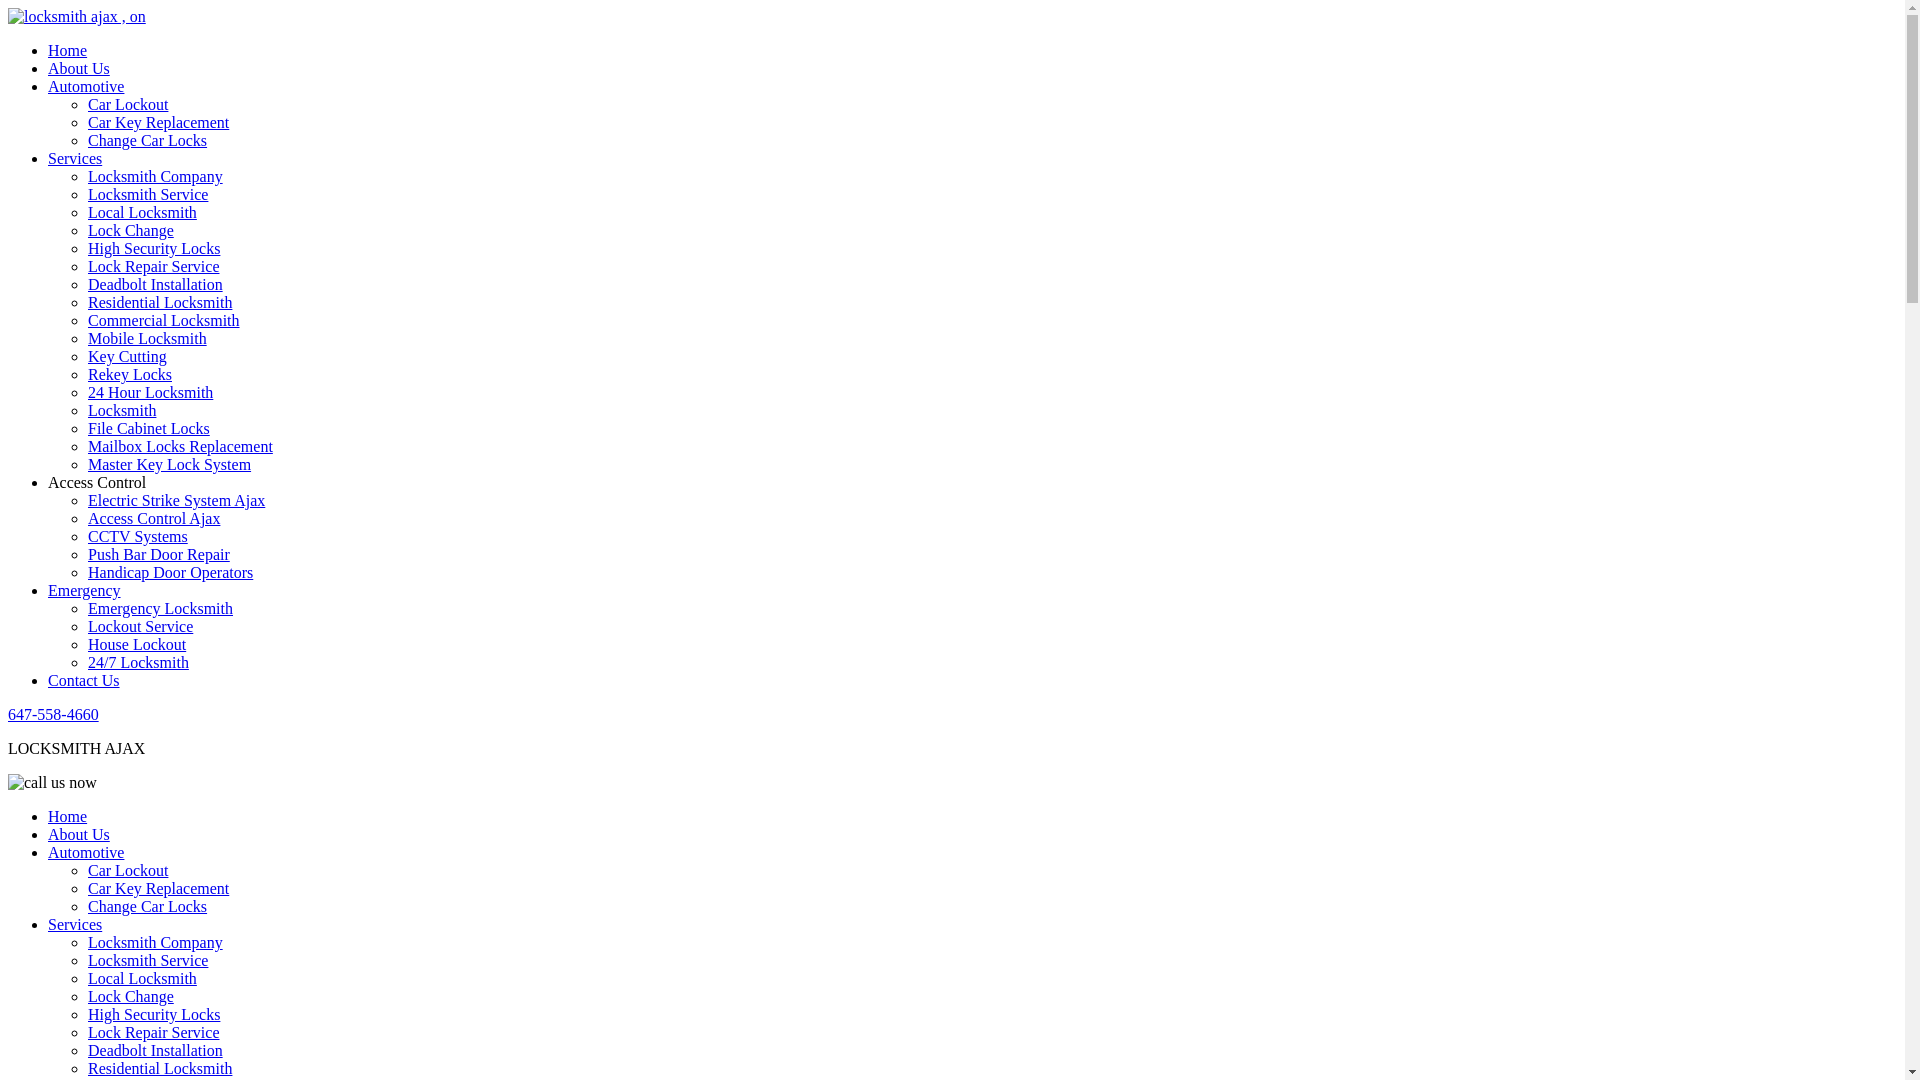 The image size is (1920, 1080). I want to click on Home, so click(68, 816).